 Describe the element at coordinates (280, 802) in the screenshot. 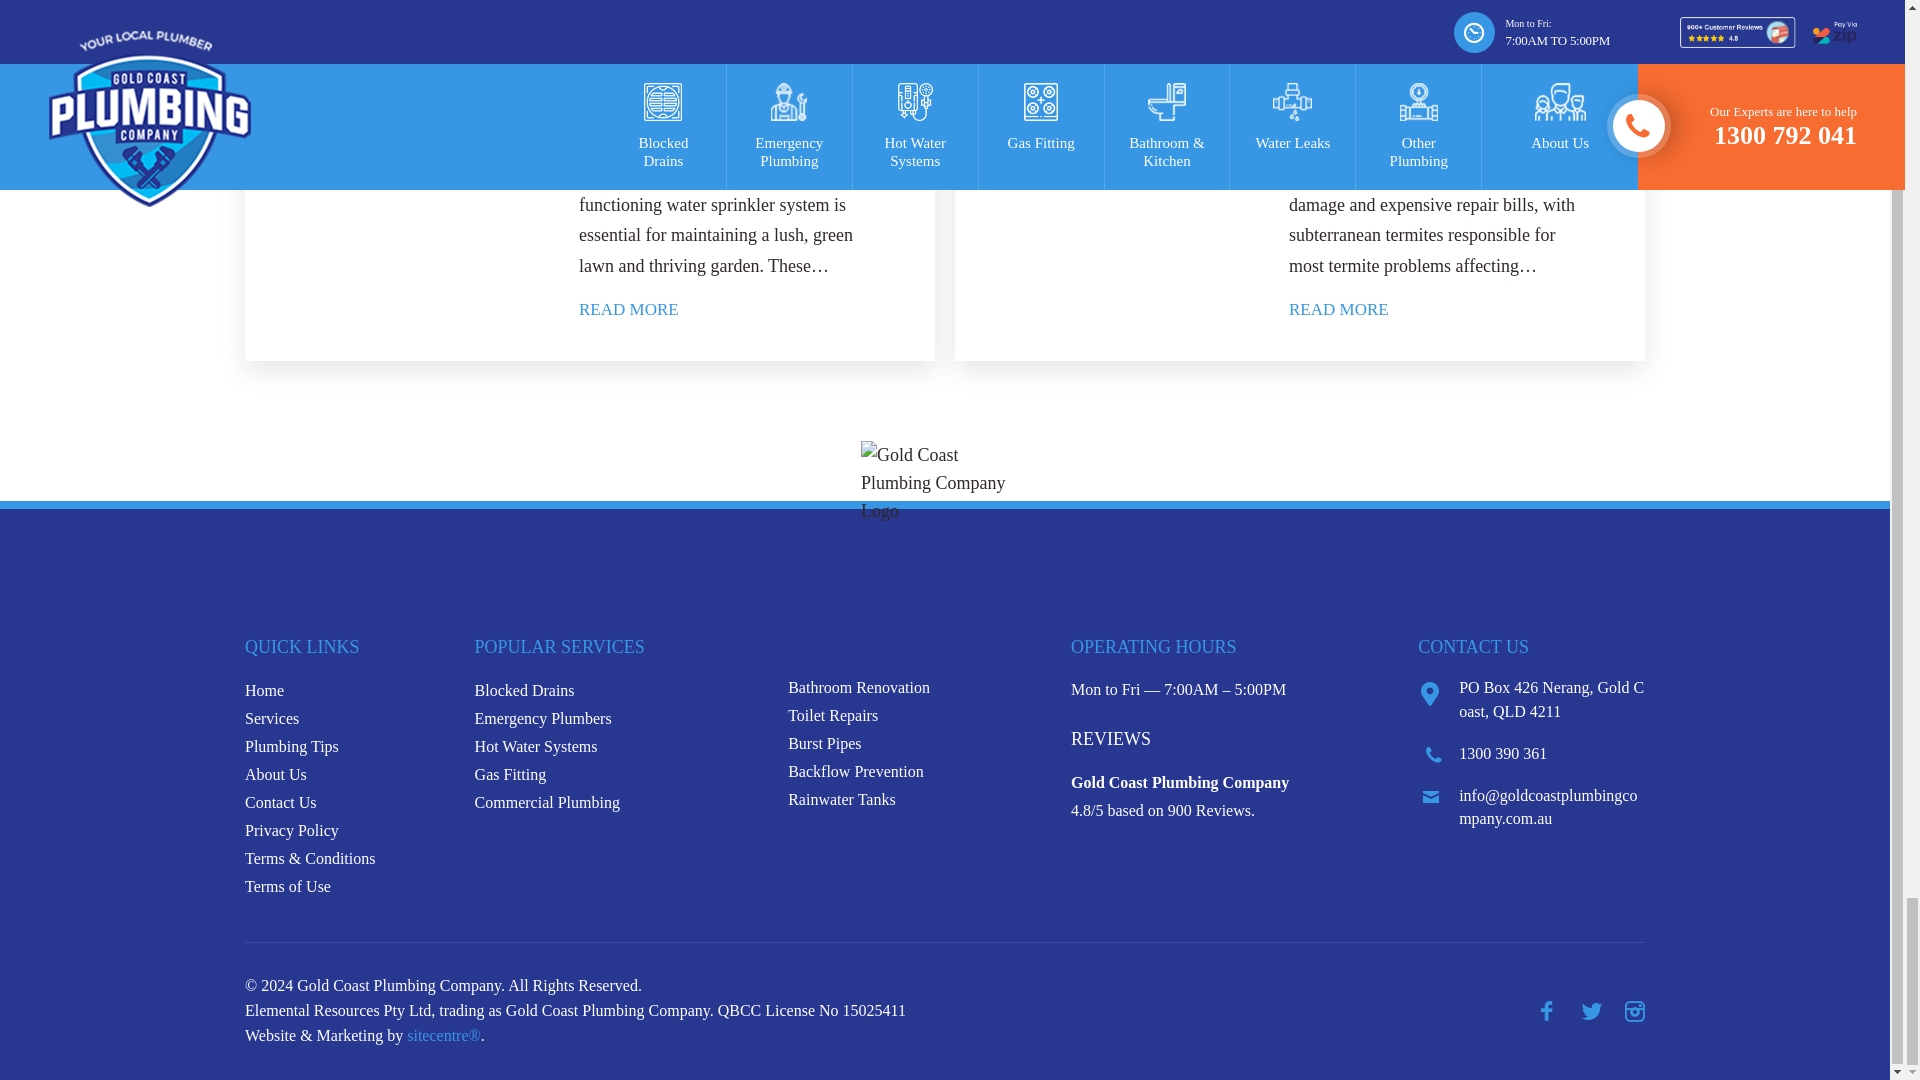

I see `Contact Us` at that location.